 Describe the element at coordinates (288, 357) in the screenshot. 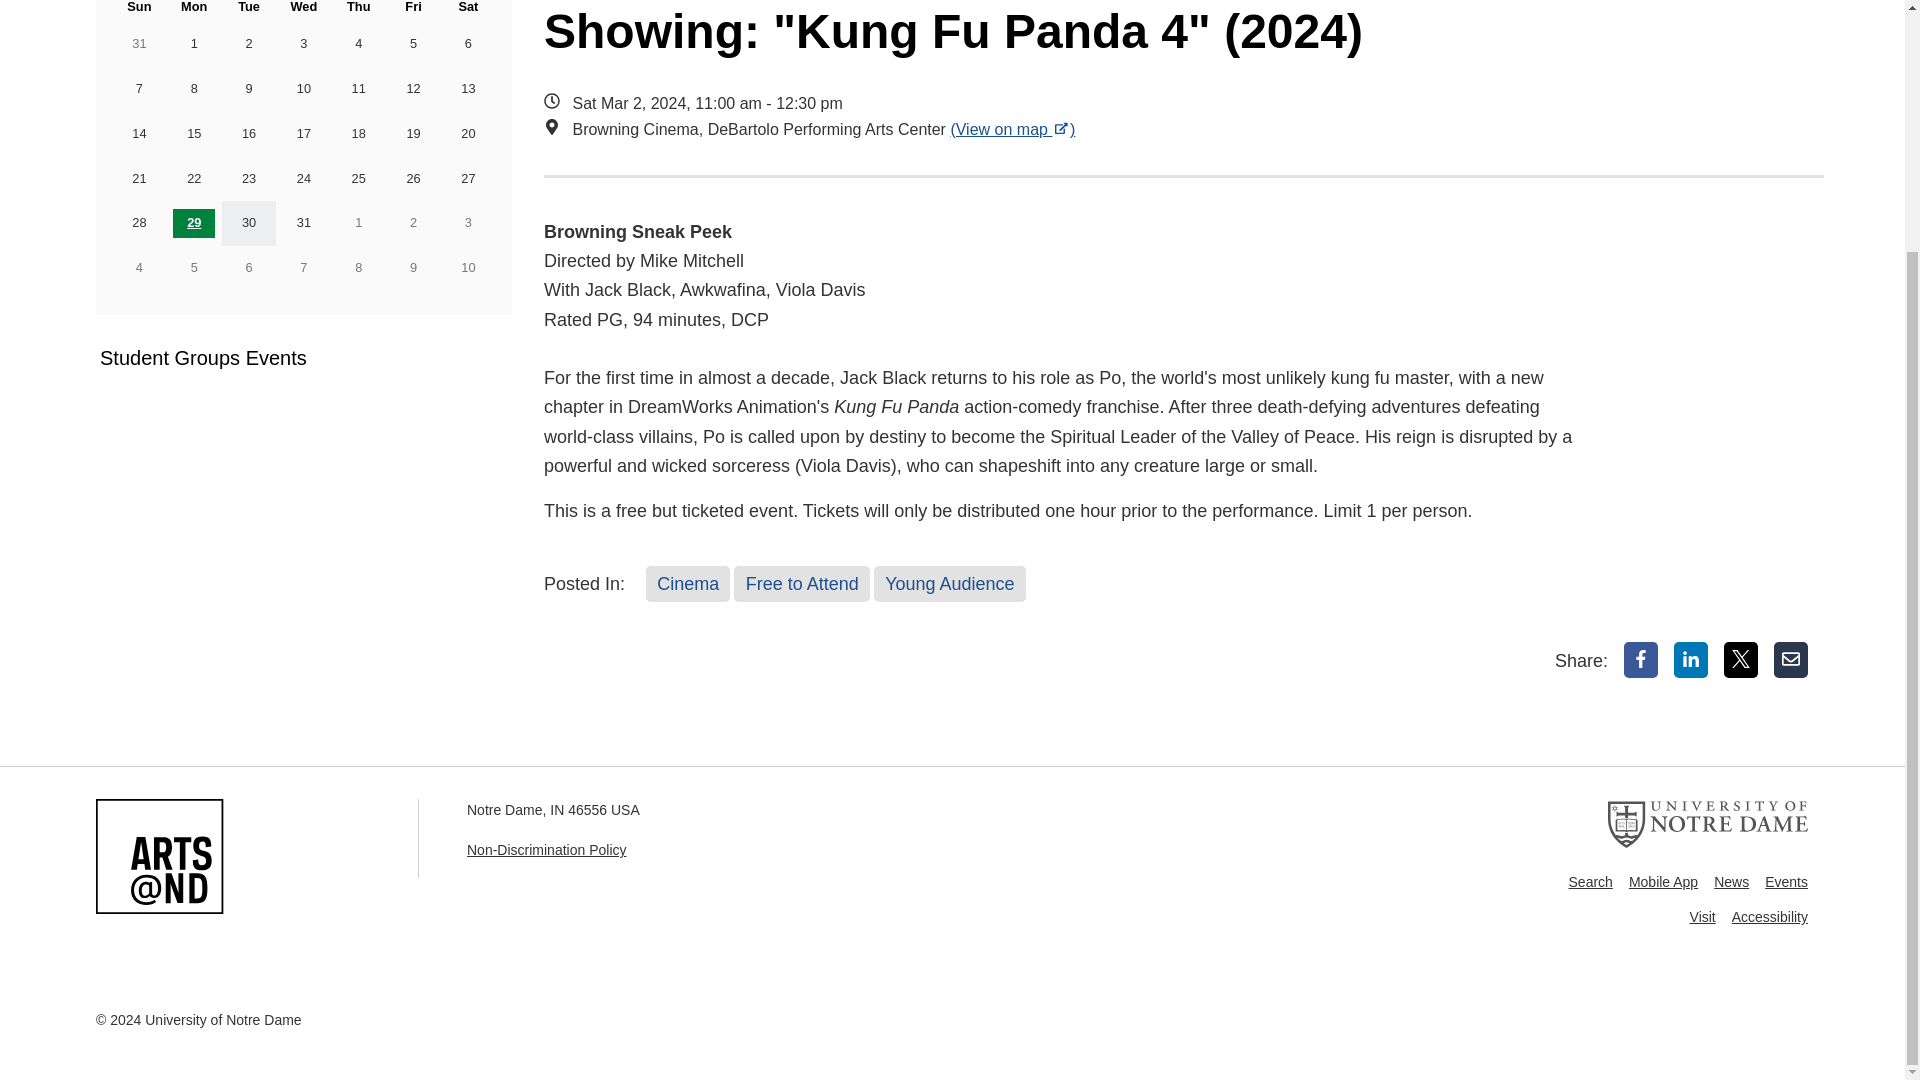

I see `Student Groups Events` at that location.